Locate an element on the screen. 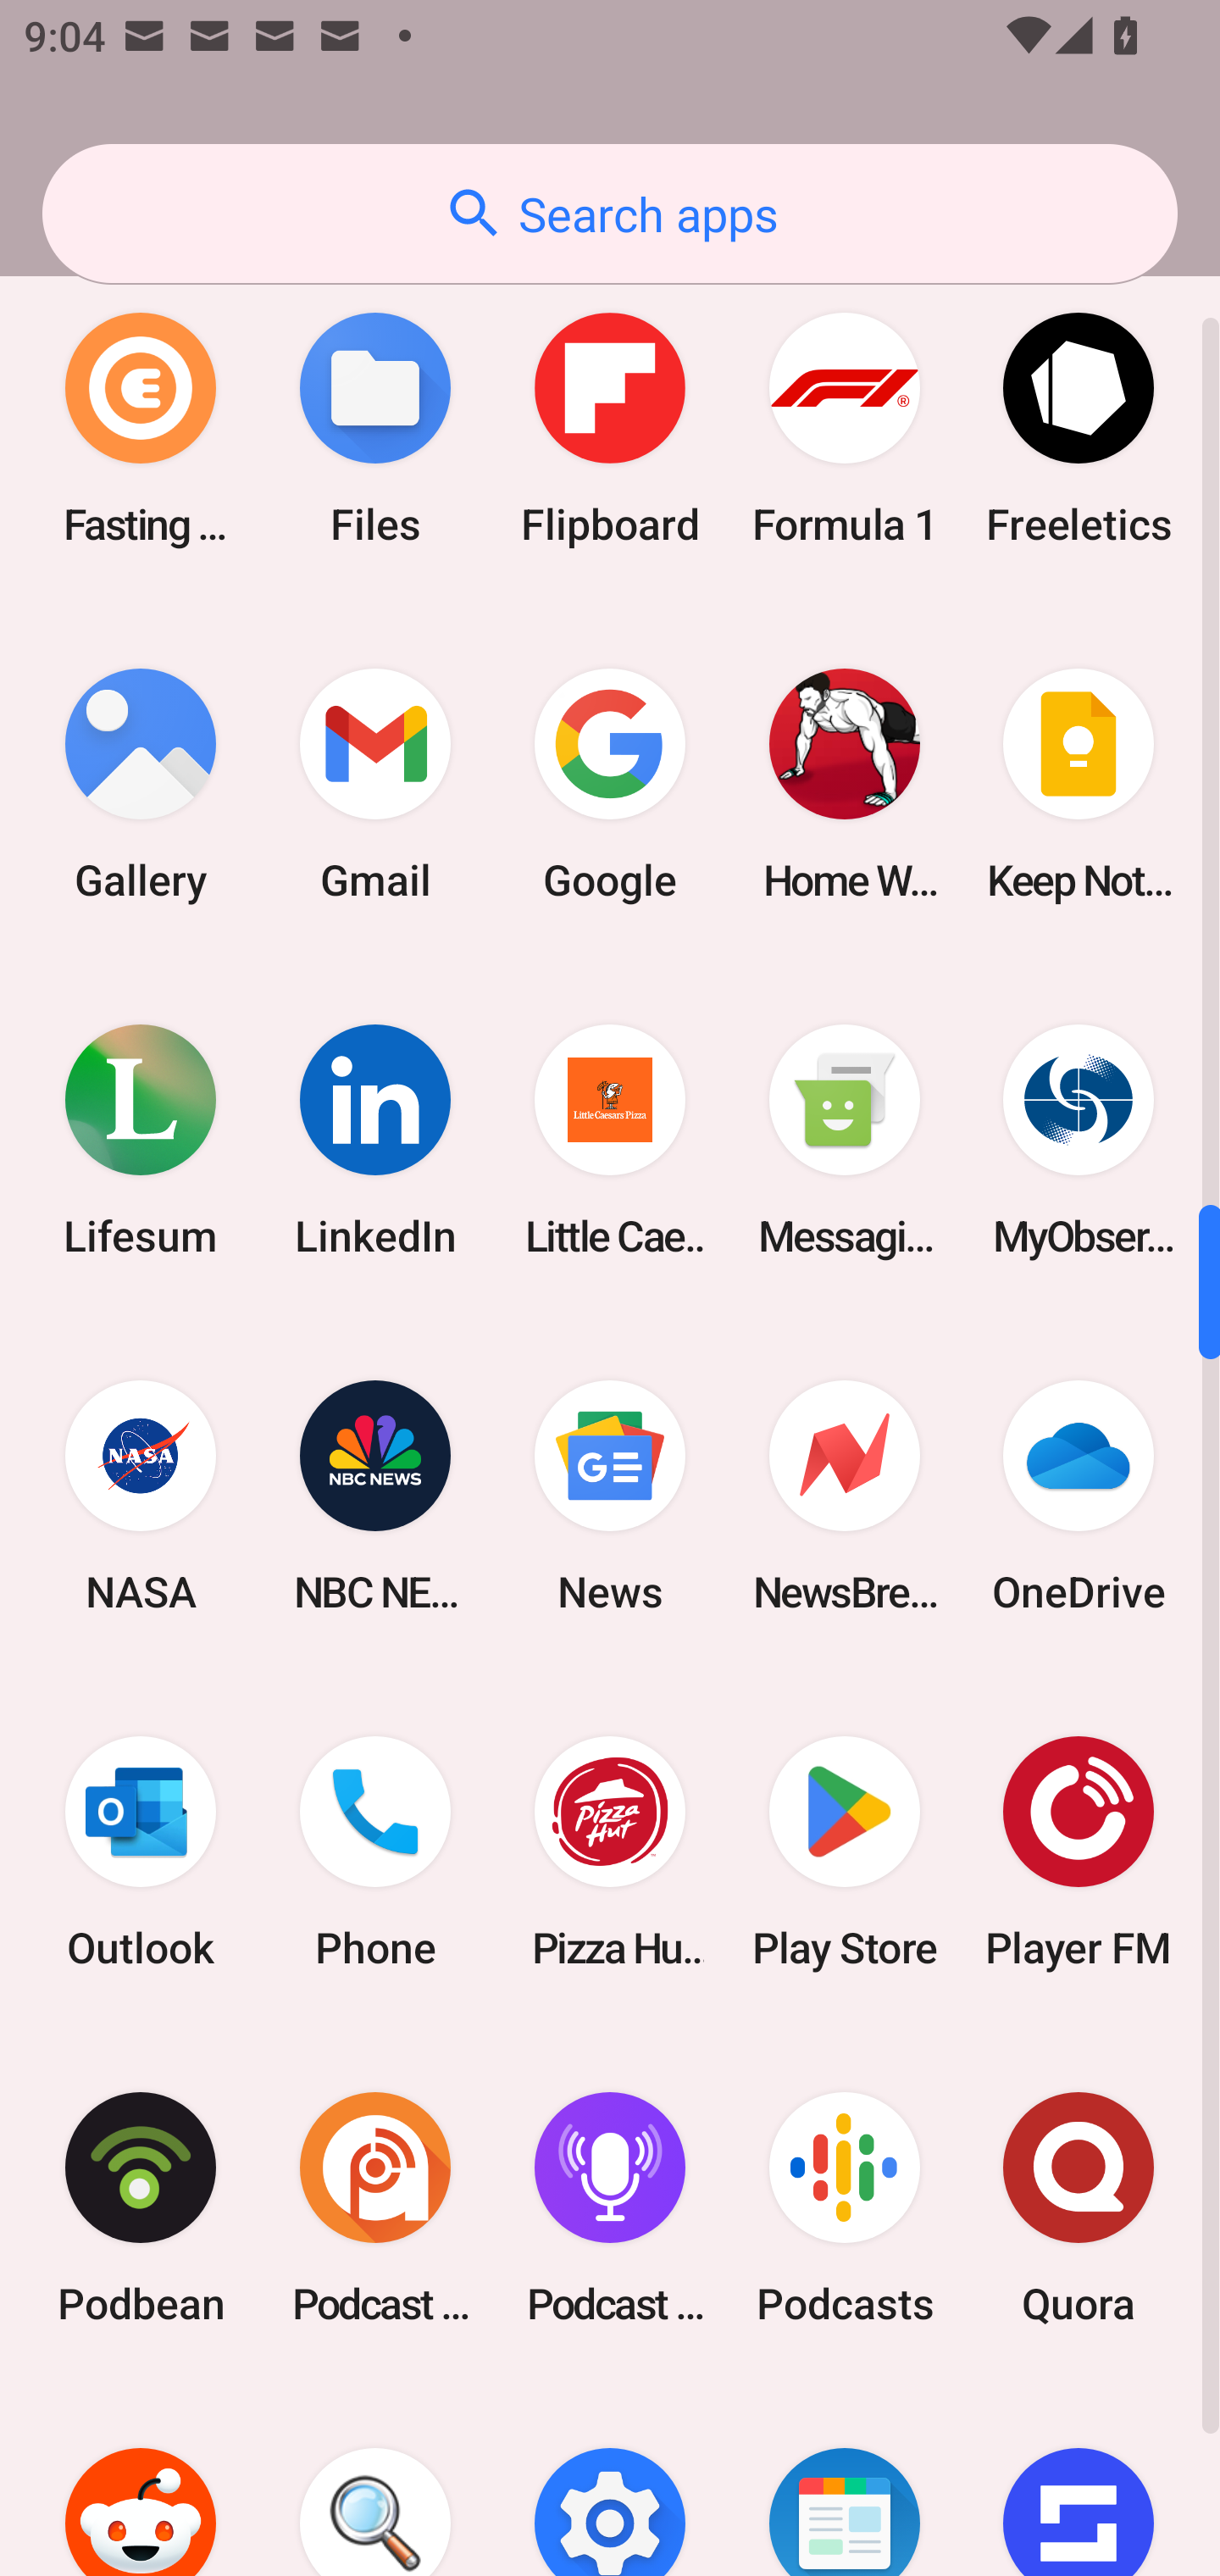 The height and width of the screenshot is (2576, 1220). SmartNews is located at coordinates (844, 2481).